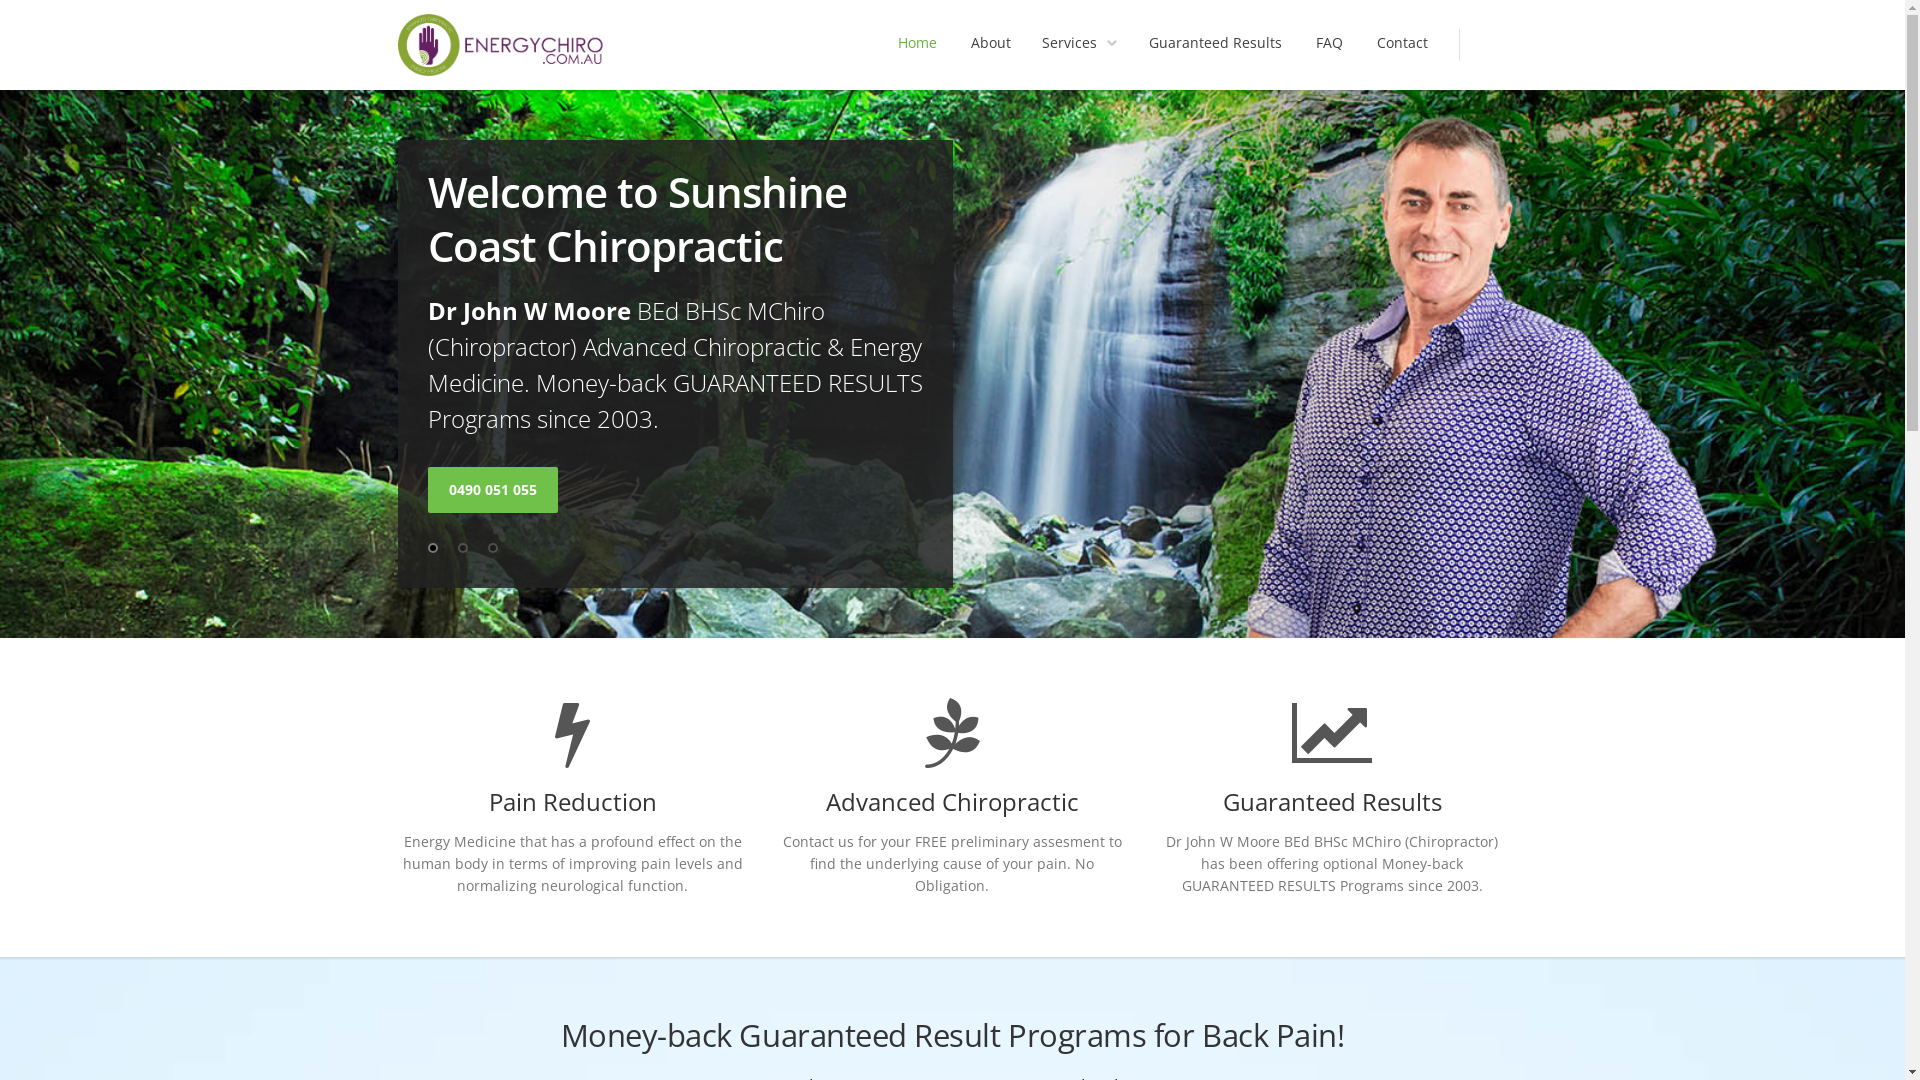  I want to click on FAQ, so click(1330, 45).